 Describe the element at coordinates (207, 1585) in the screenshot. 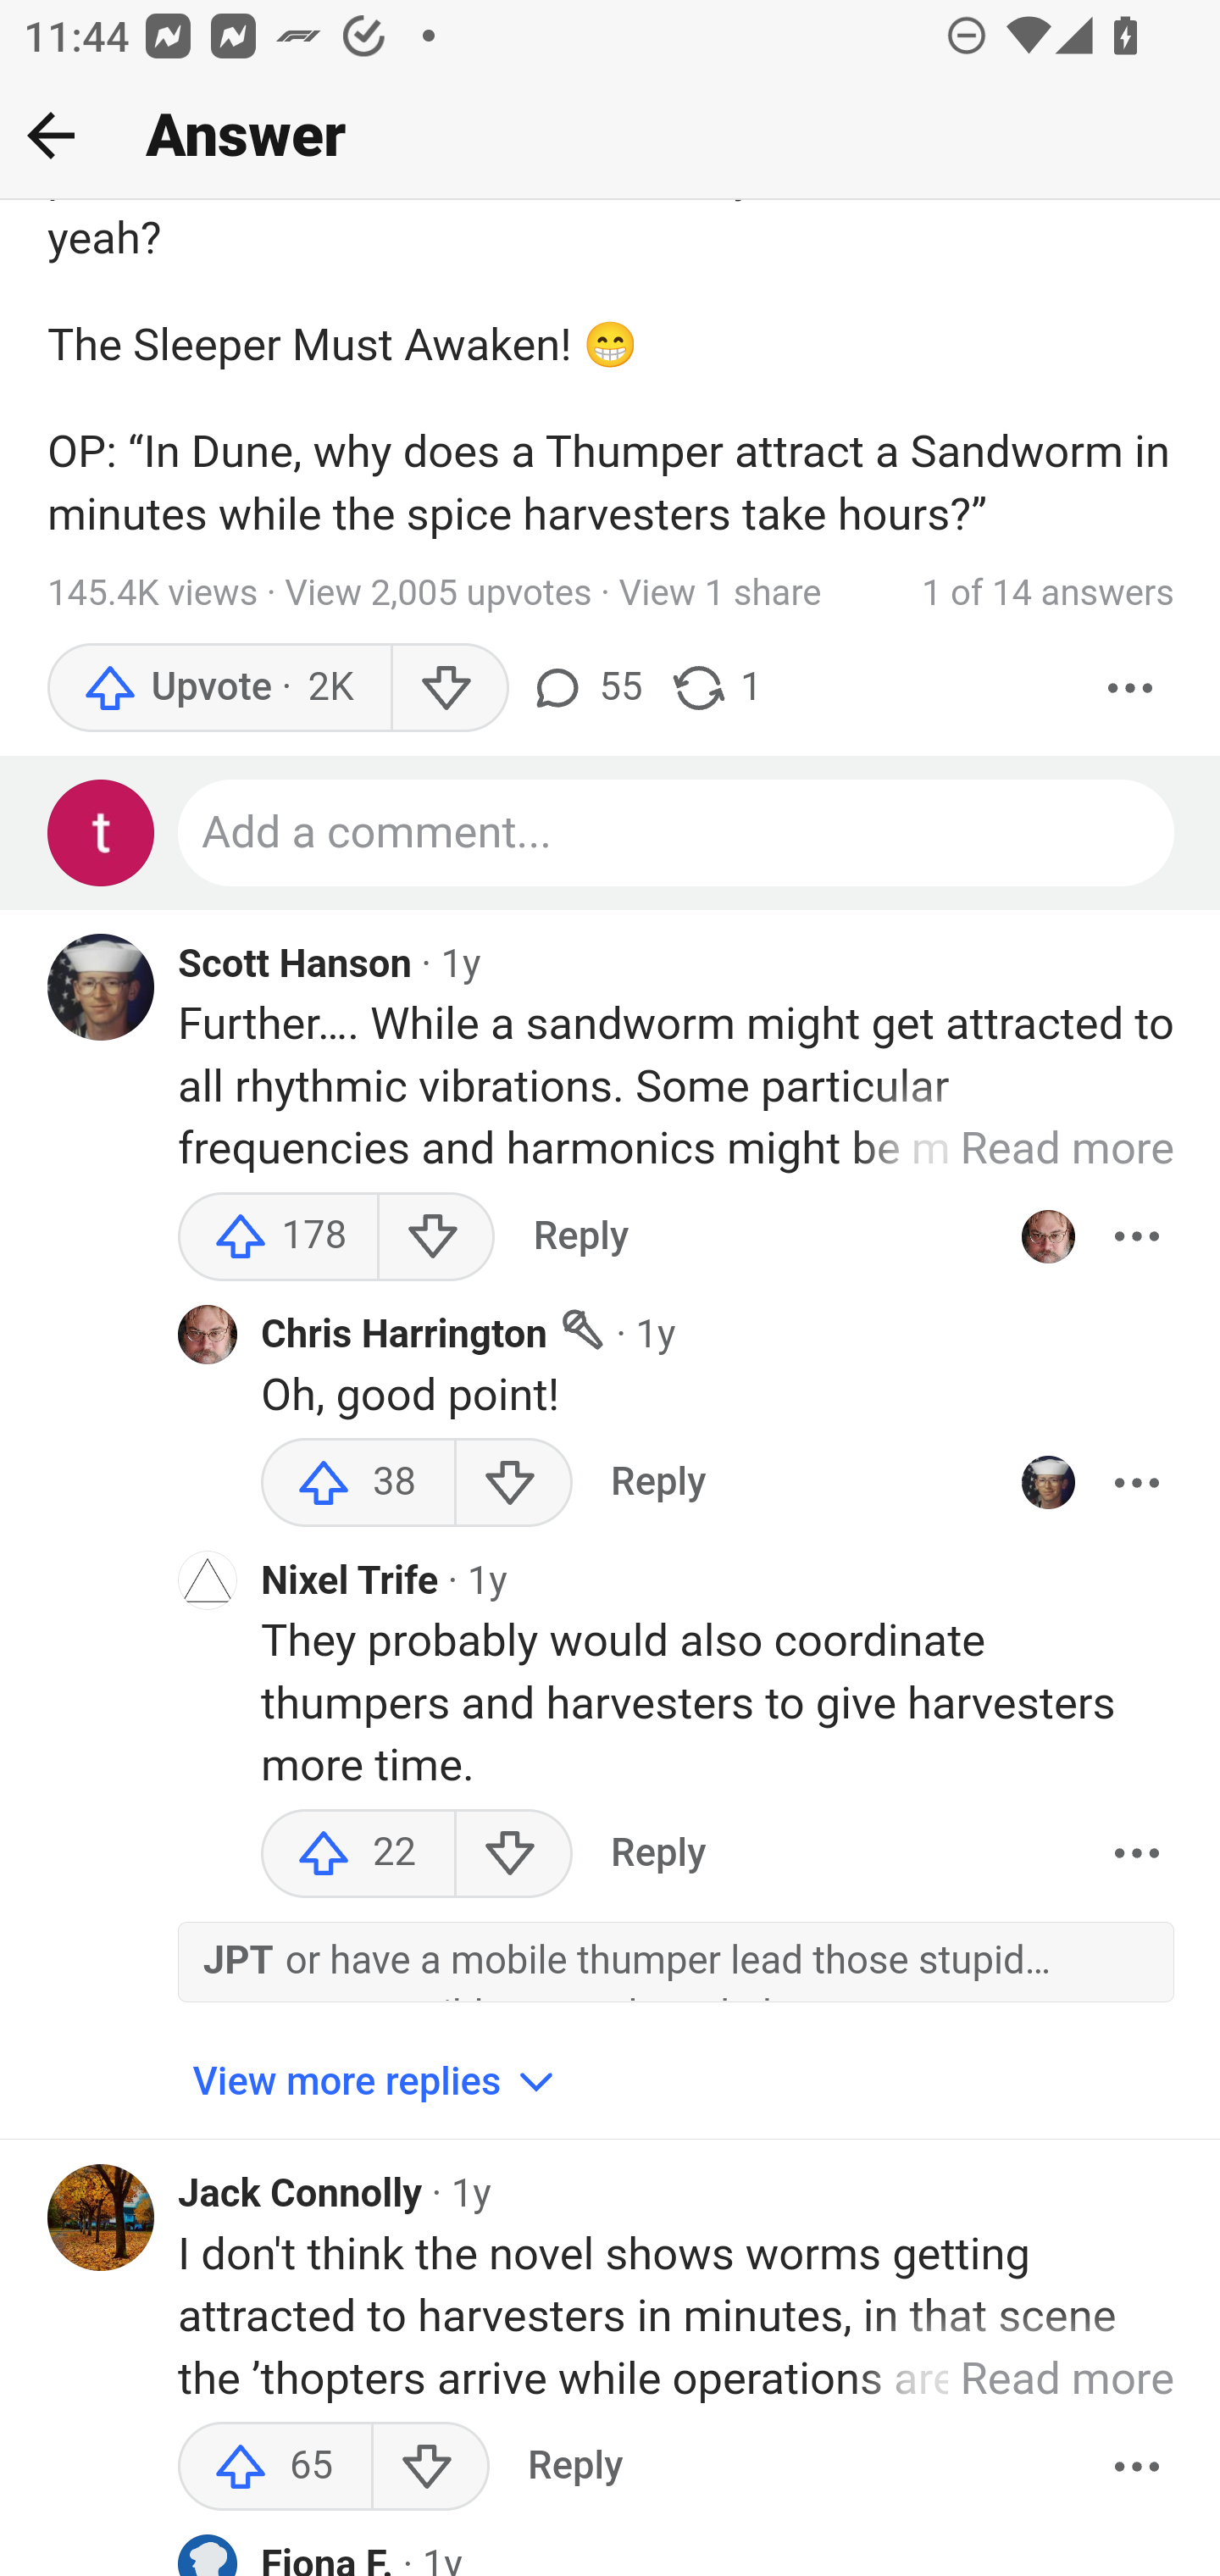

I see `Profile photo for Nixel Trife` at that location.